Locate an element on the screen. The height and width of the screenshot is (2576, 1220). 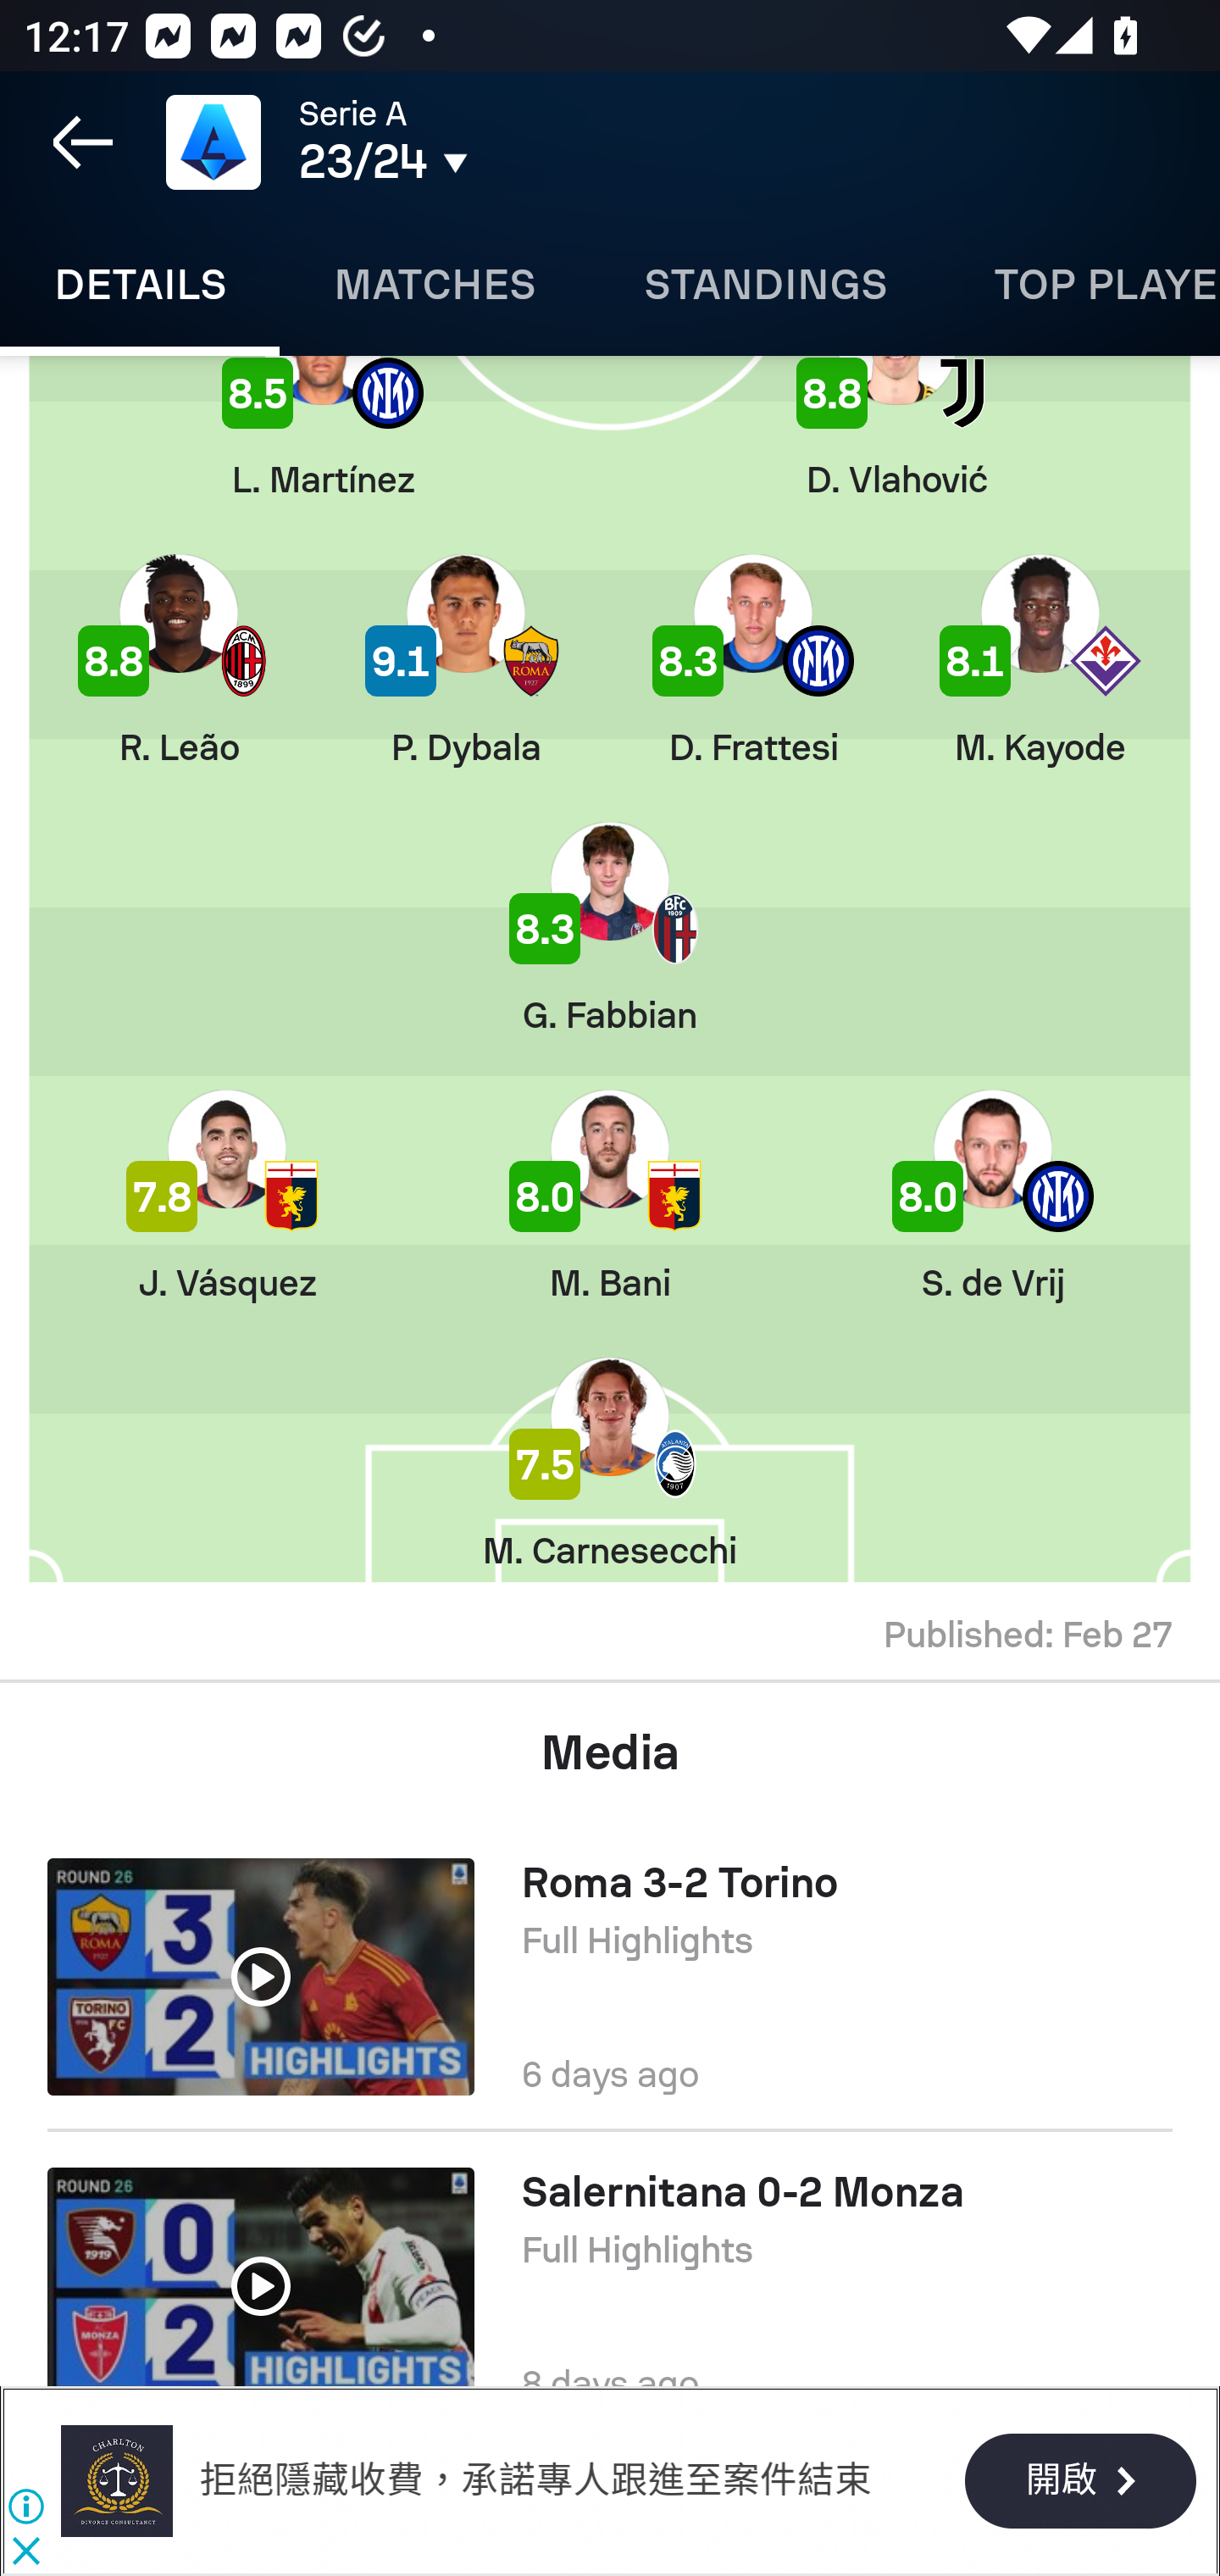
開啟 is located at coordinates (1079, 2483).